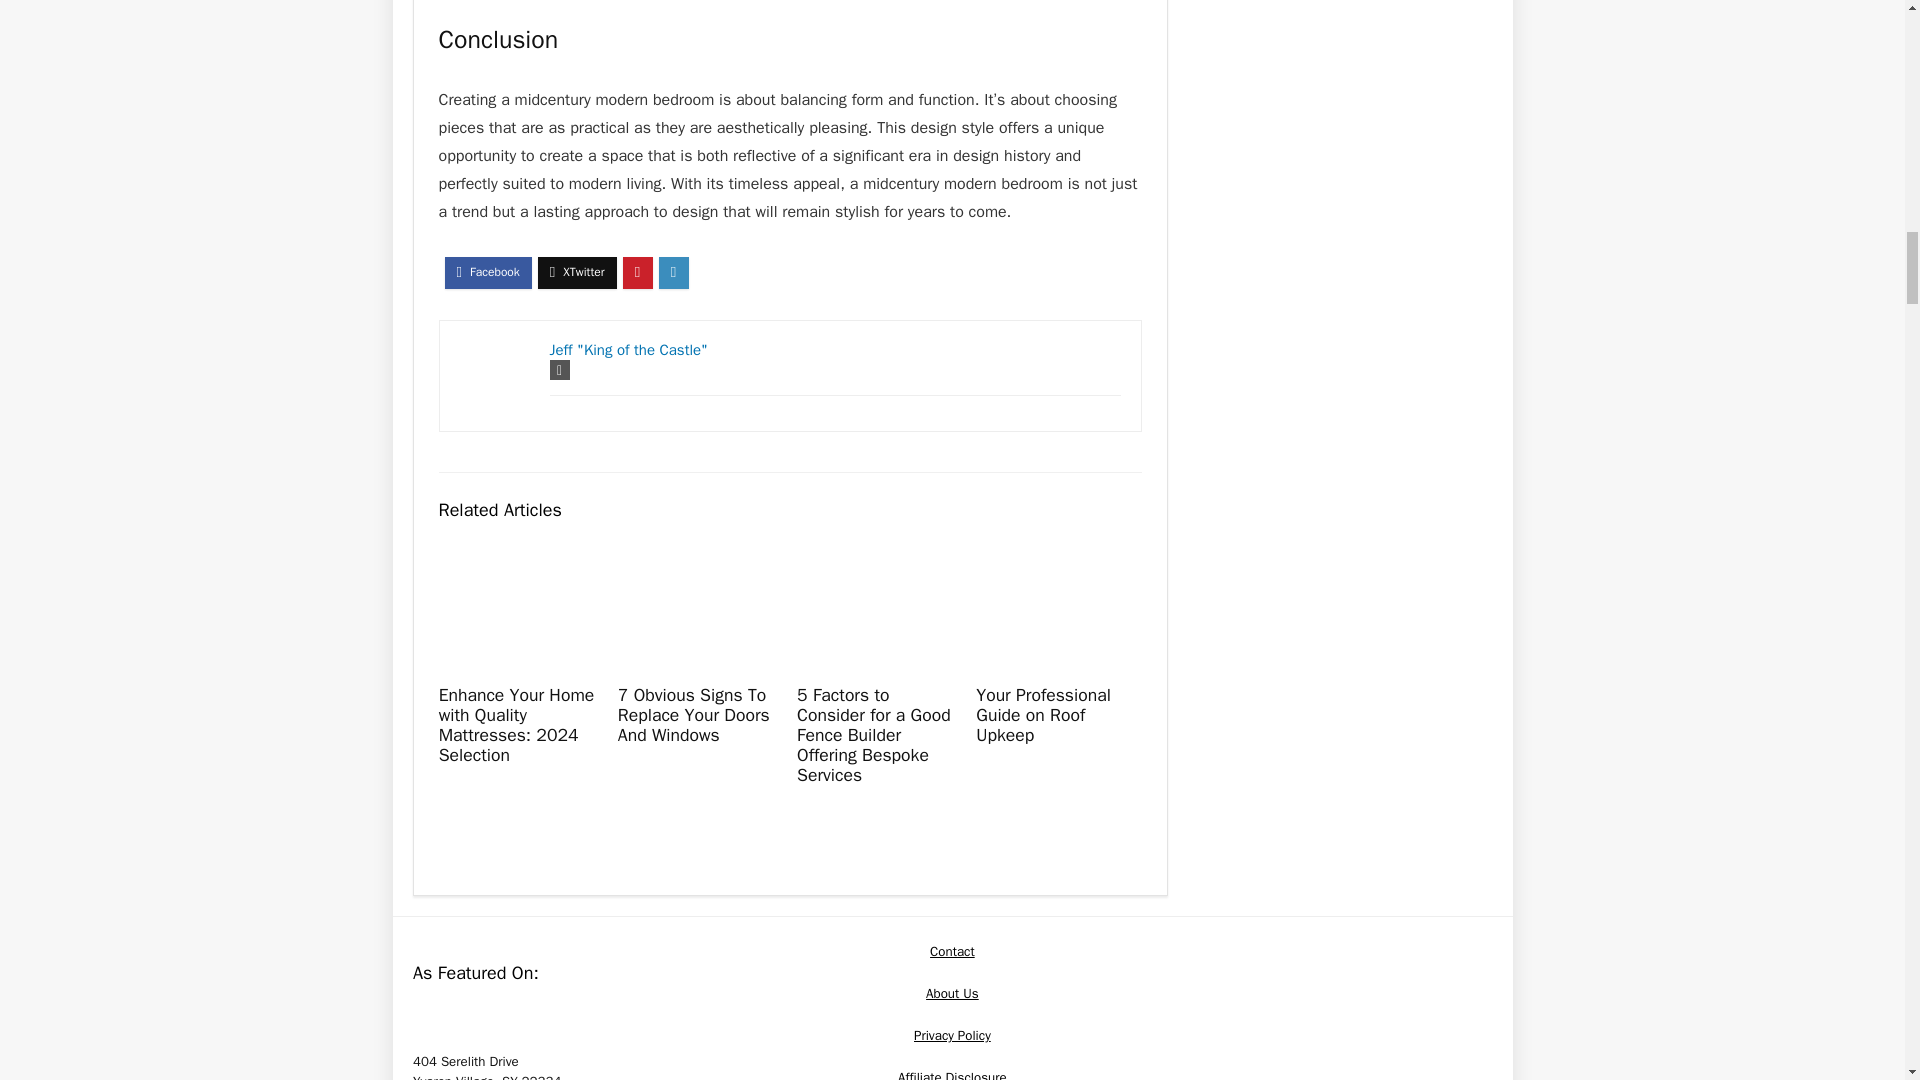 Image resolution: width=1920 pixels, height=1080 pixels. I want to click on Enhance Your Home with Quality Mattresses: 2024 Selection, so click(517, 724).